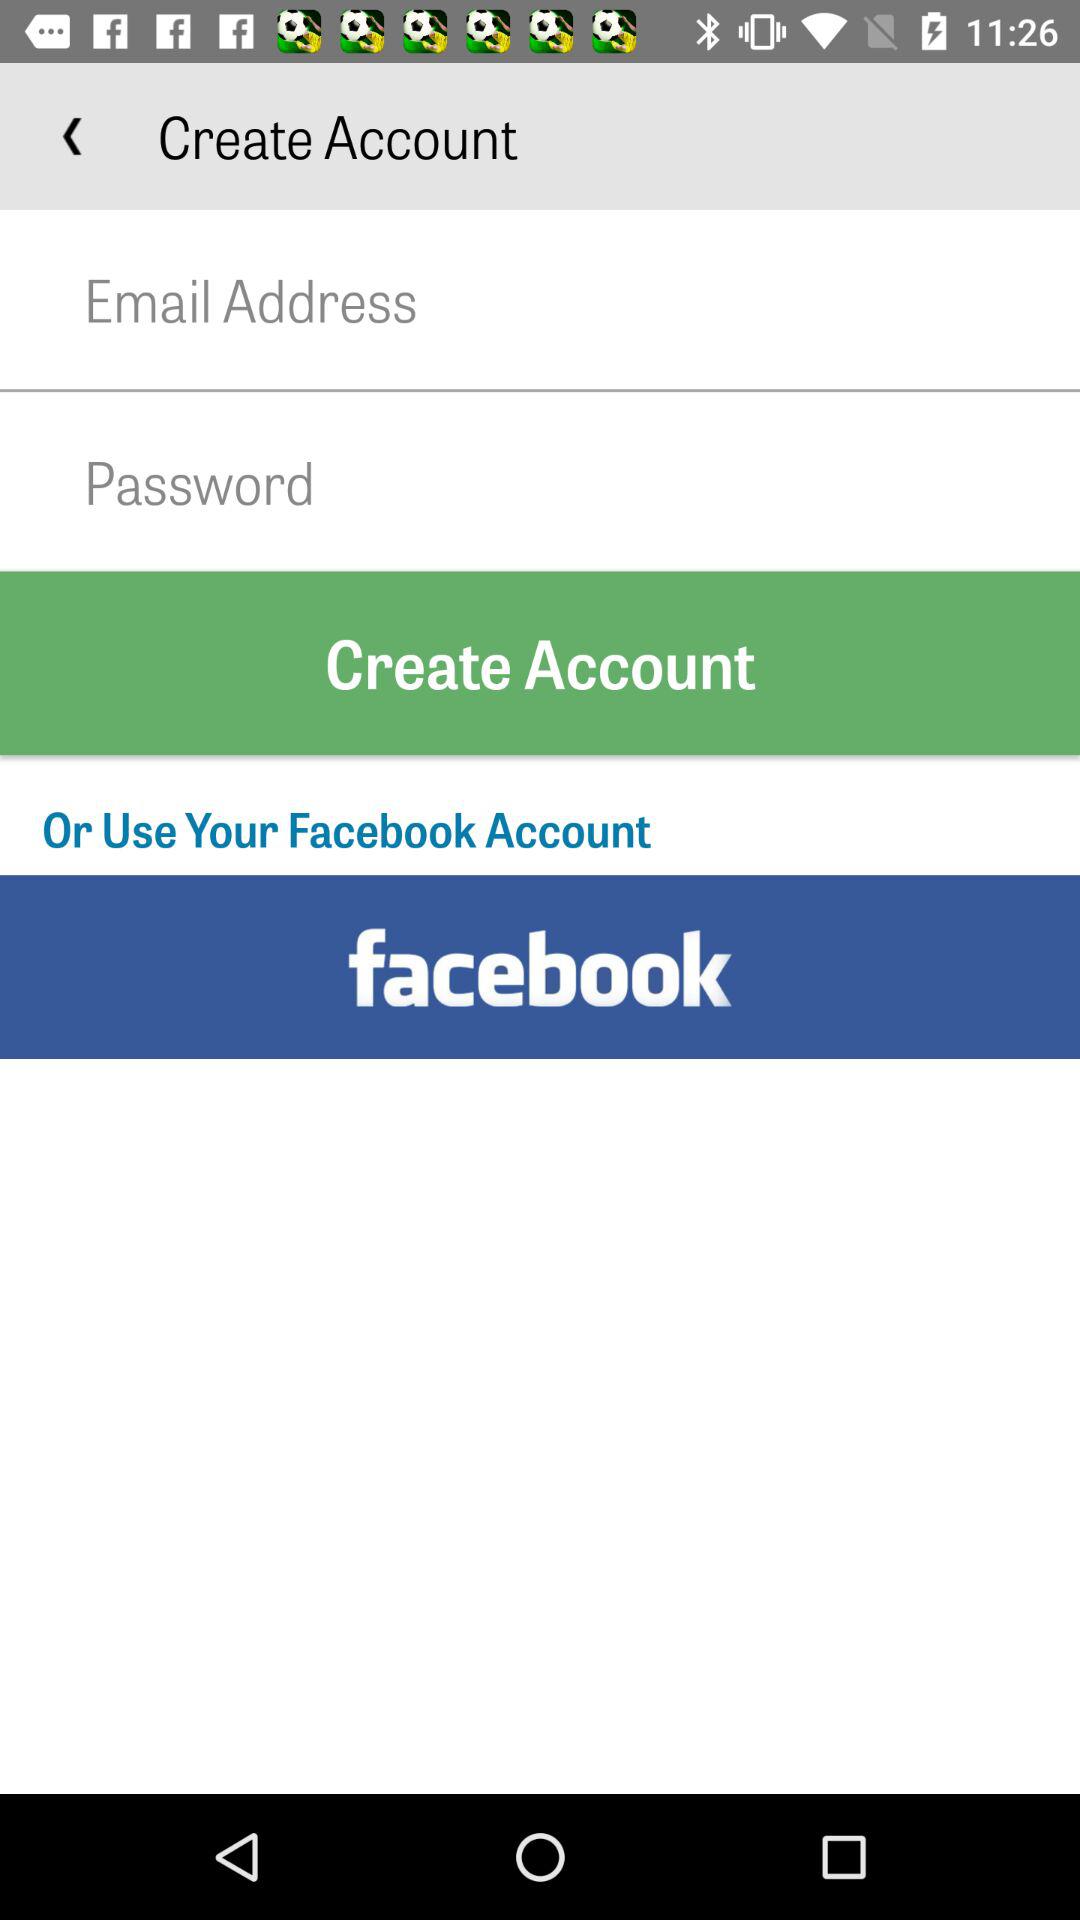 This screenshot has height=1920, width=1080. What do you see at coordinates (582, 300) in the screenshot?
I see `email text box` at bounding box center [582, 300].